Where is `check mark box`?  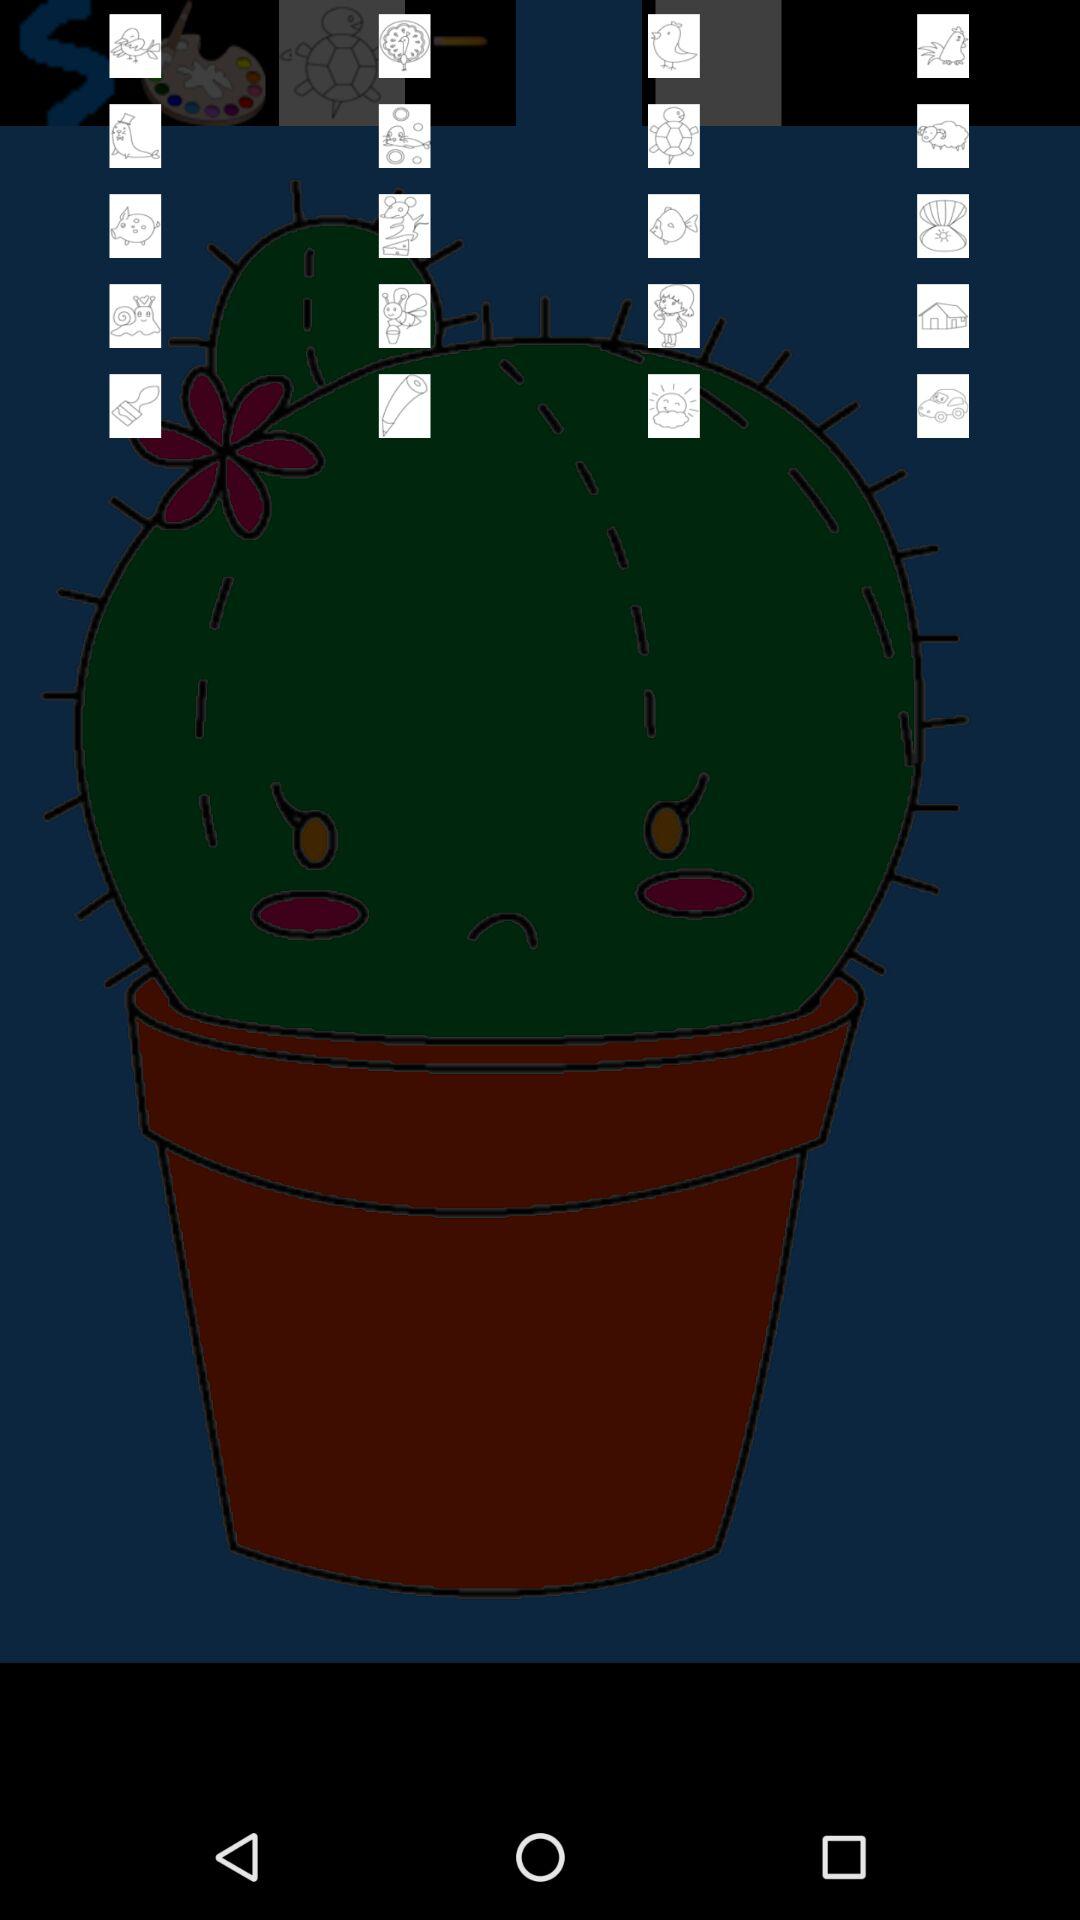 check mark box is located at coordinates (943, 226).